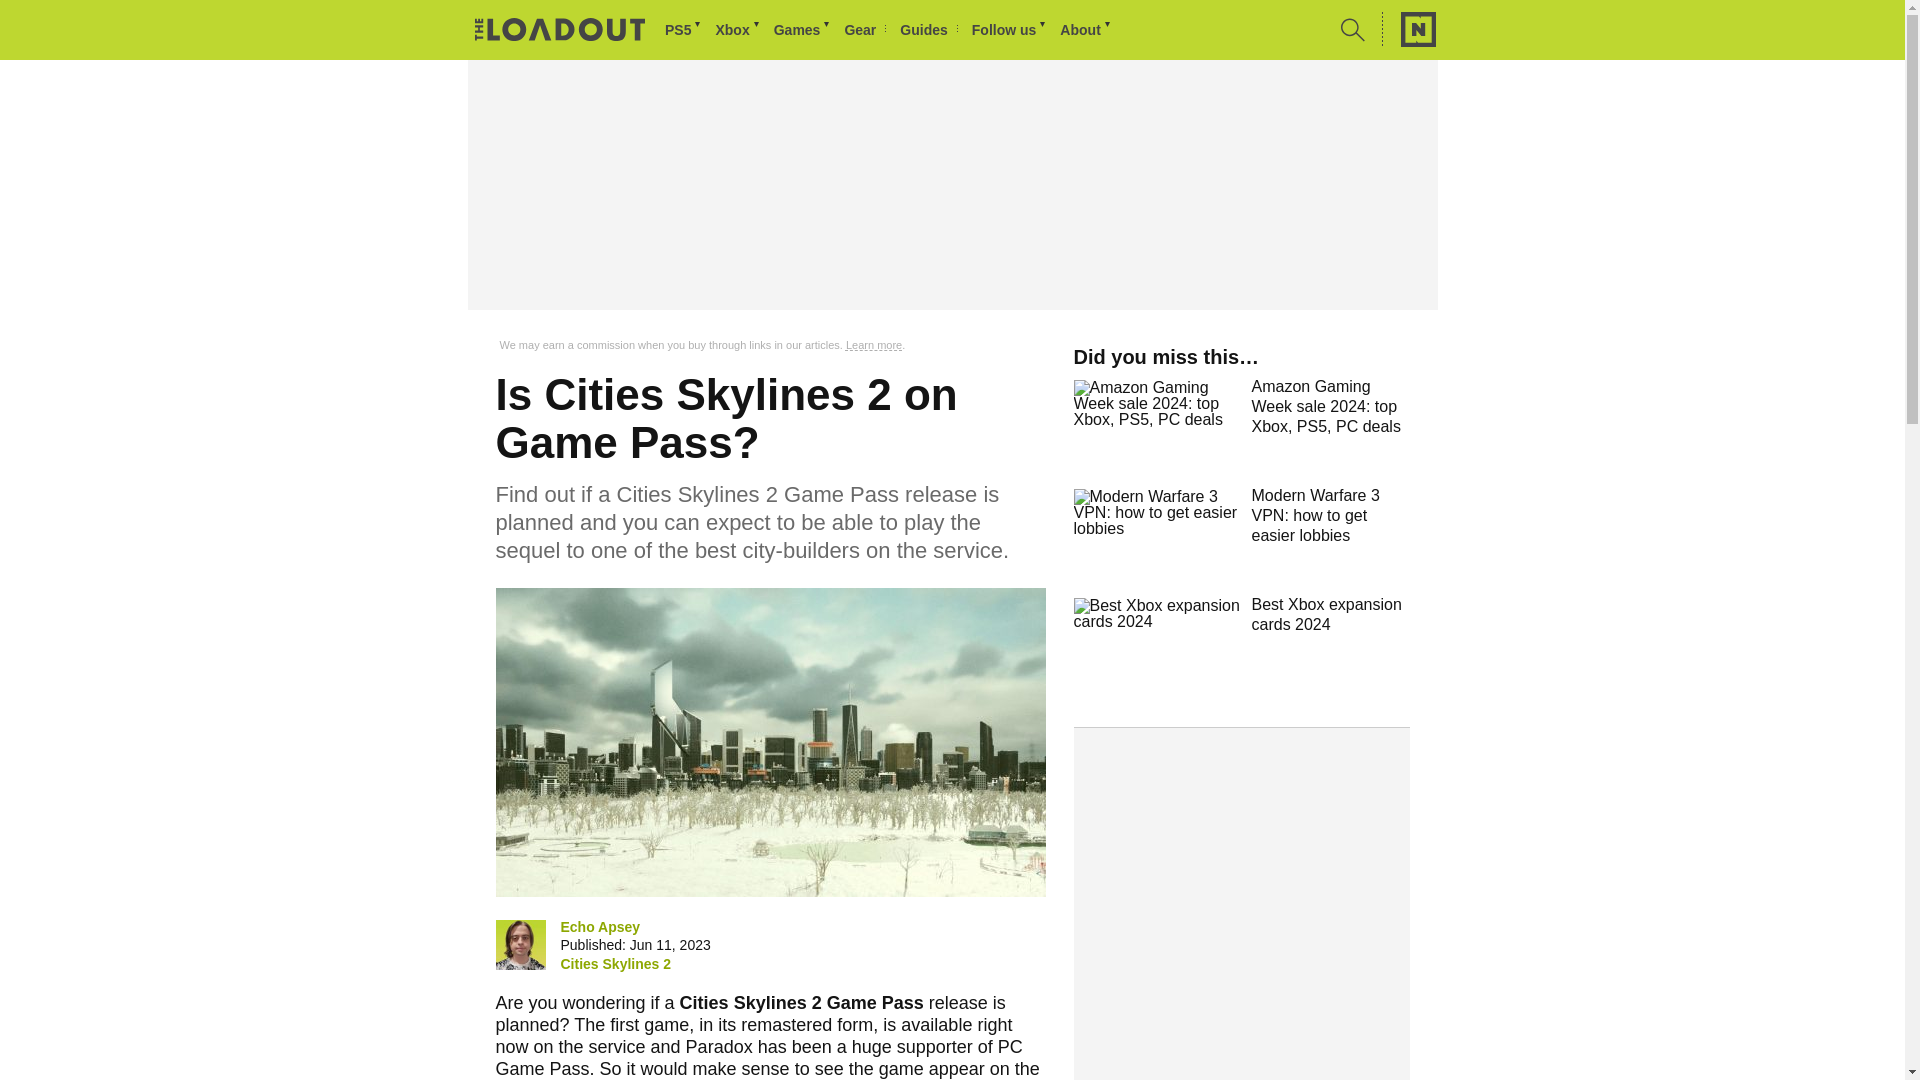 This screenshot has height=1080, width=1920. What do you see at coordinates (770, 742) in the screenshot?
I see `Is Cities Skylines 2 on Game Pass?` at bounding box center [770, 742].